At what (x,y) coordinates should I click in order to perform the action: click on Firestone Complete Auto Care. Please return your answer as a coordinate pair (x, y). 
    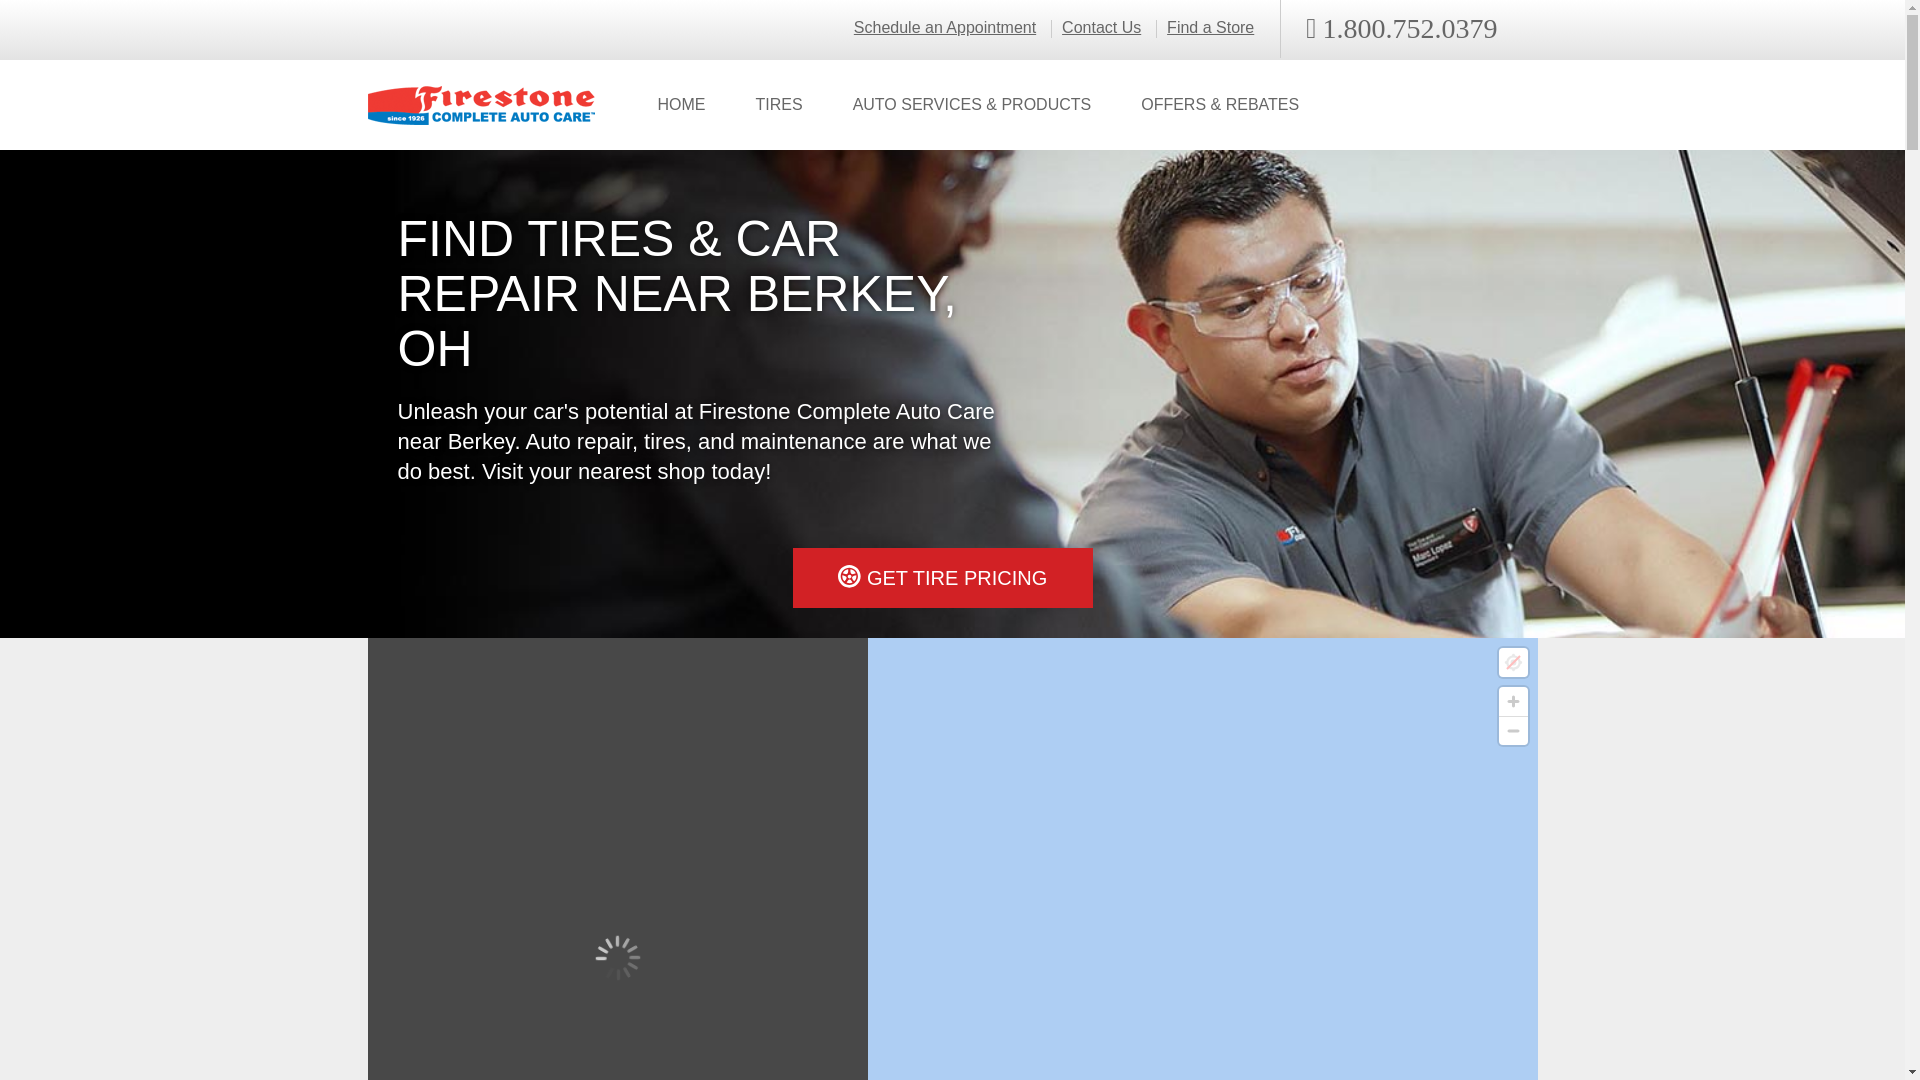
    Looking at the image, I should click on (482, 106).